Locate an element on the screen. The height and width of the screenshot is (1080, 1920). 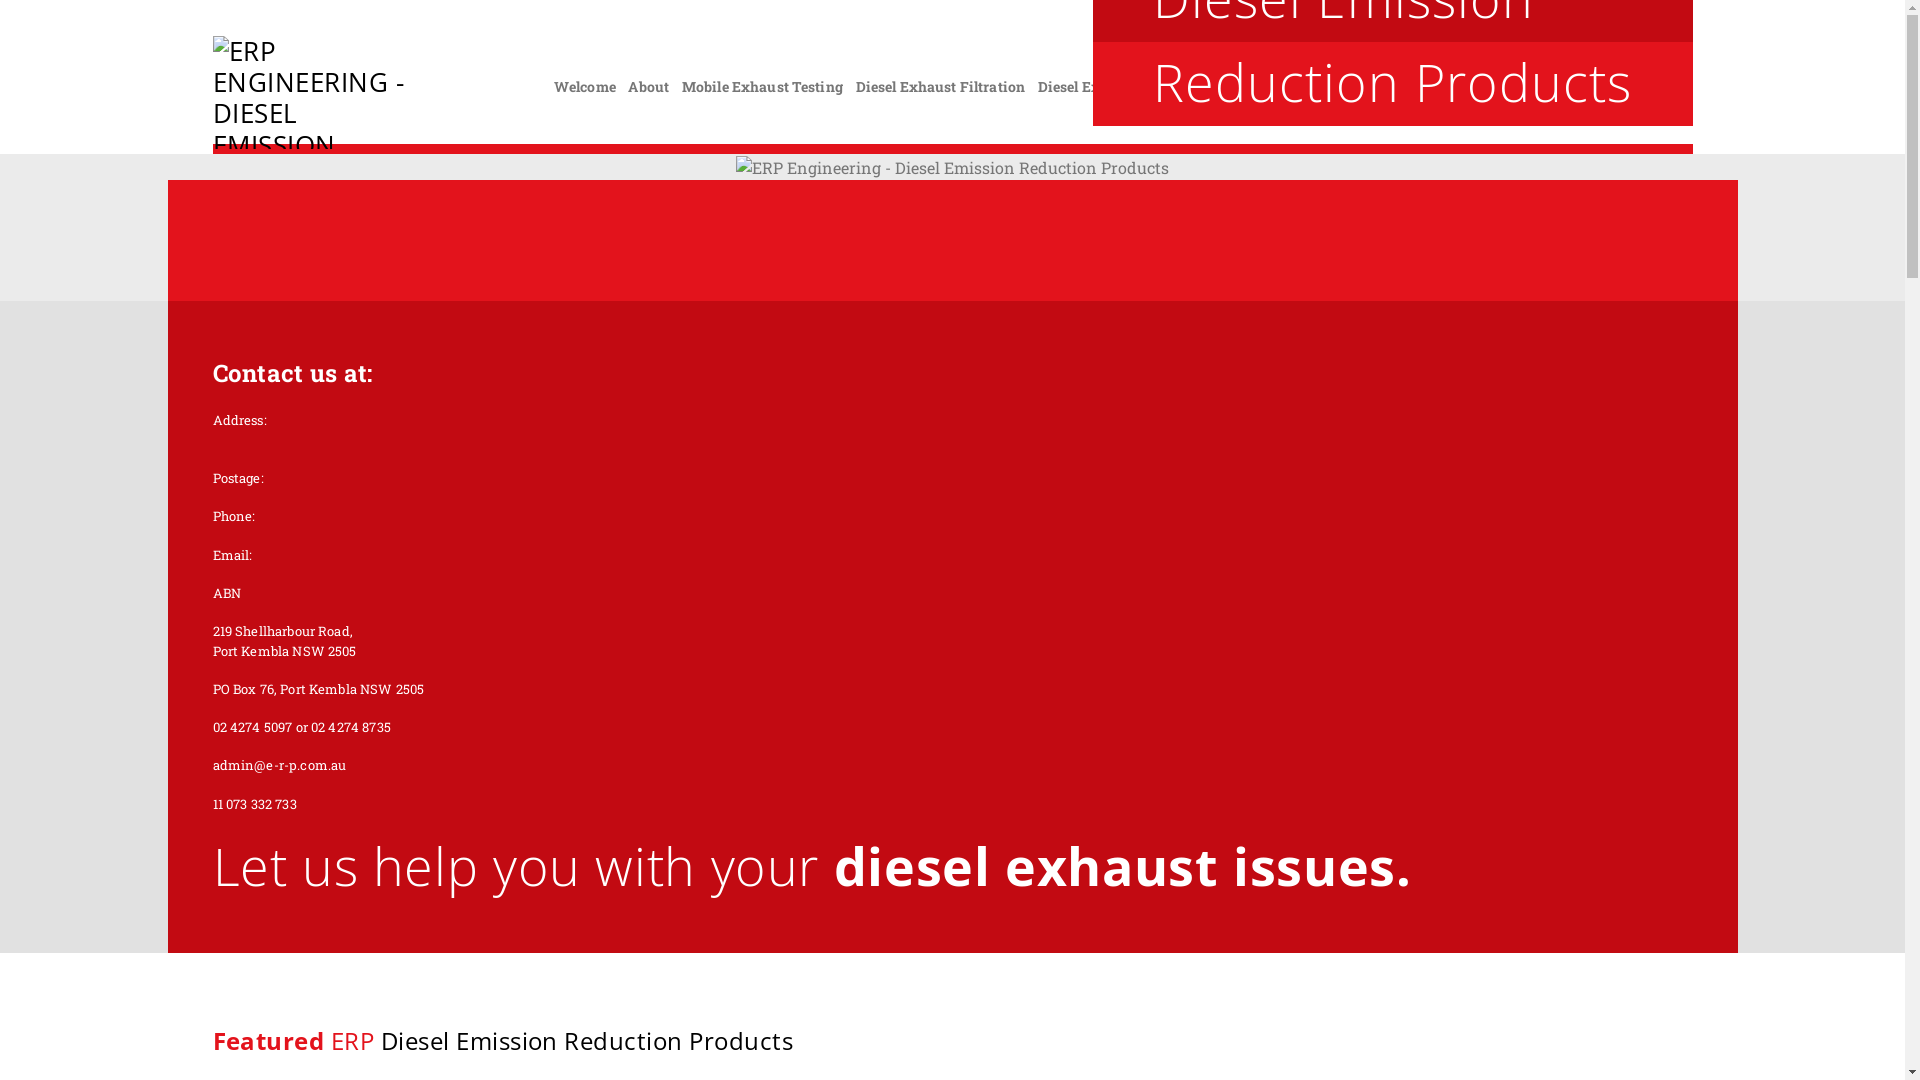
Research Collaboration is located at coordinates (1424, 86).